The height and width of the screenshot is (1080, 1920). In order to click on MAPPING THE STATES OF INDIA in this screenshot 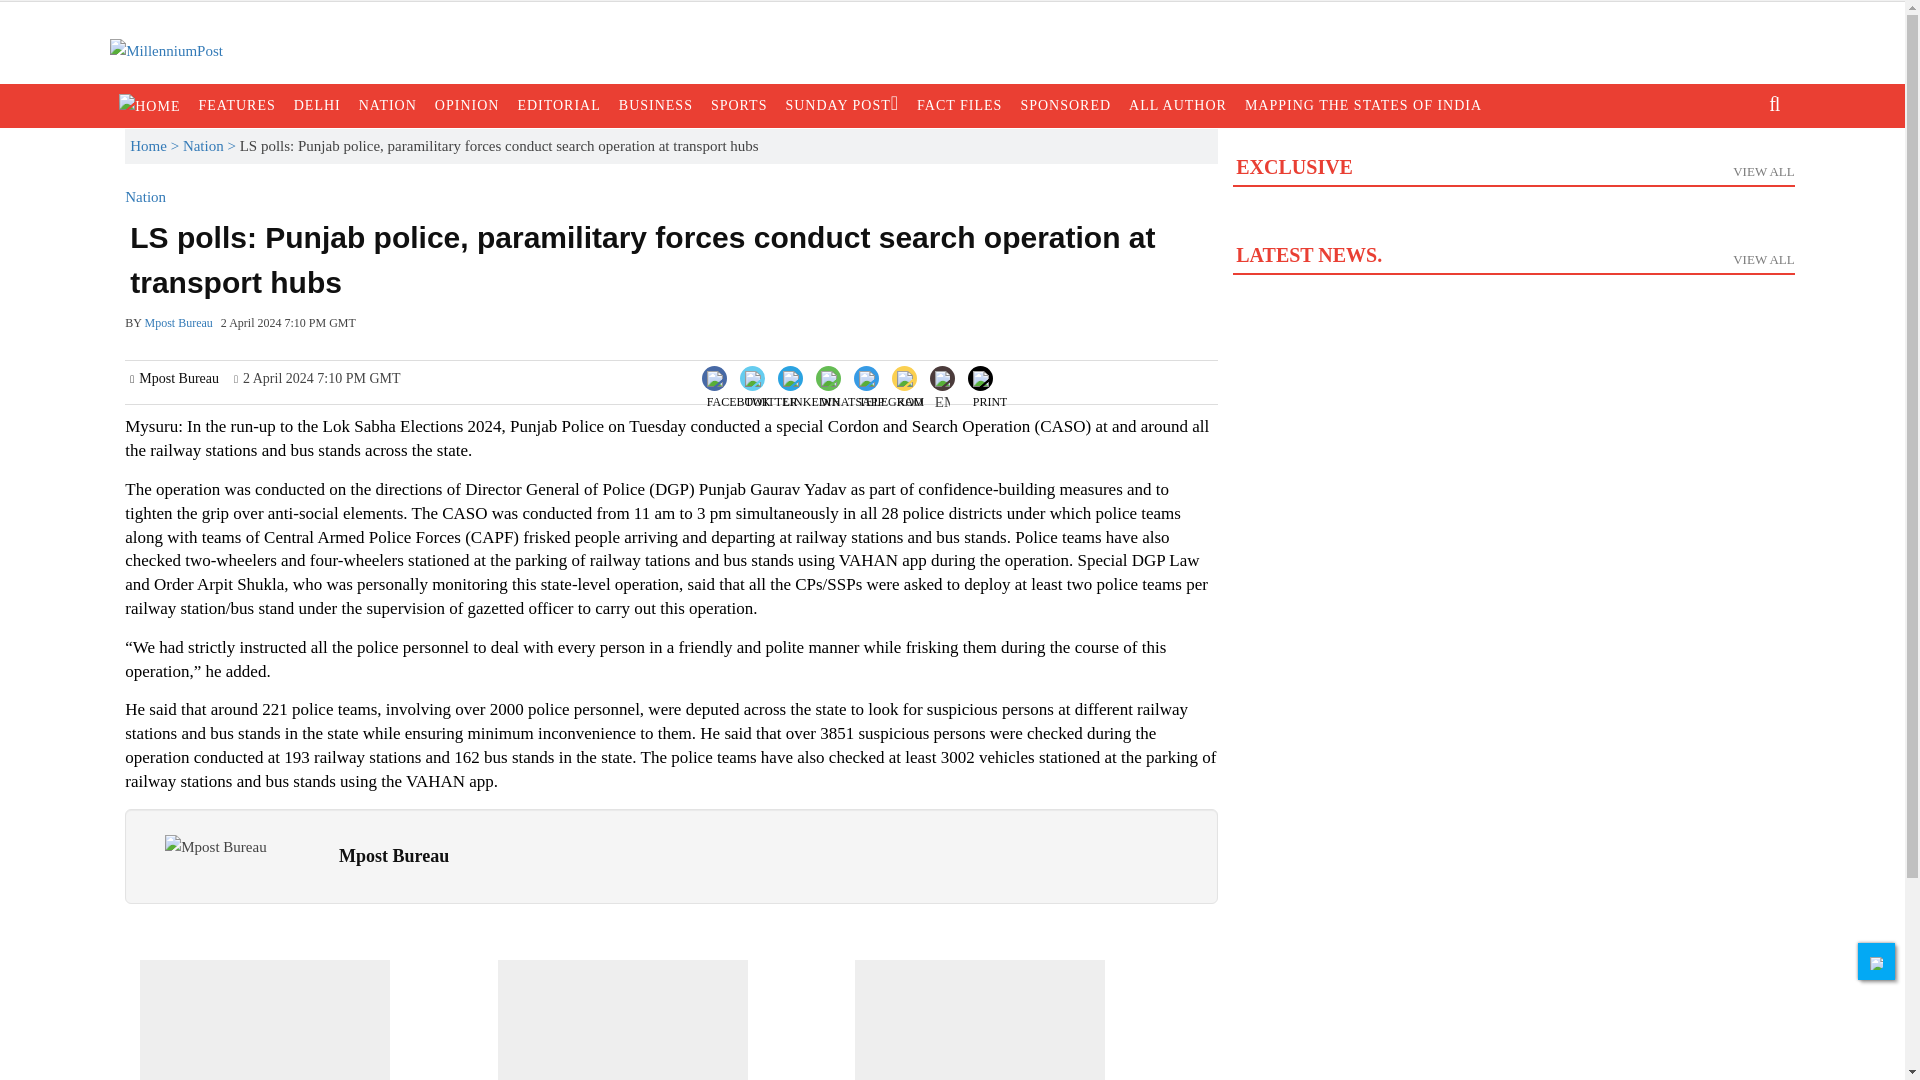, I will do `click(1364, 106)`.